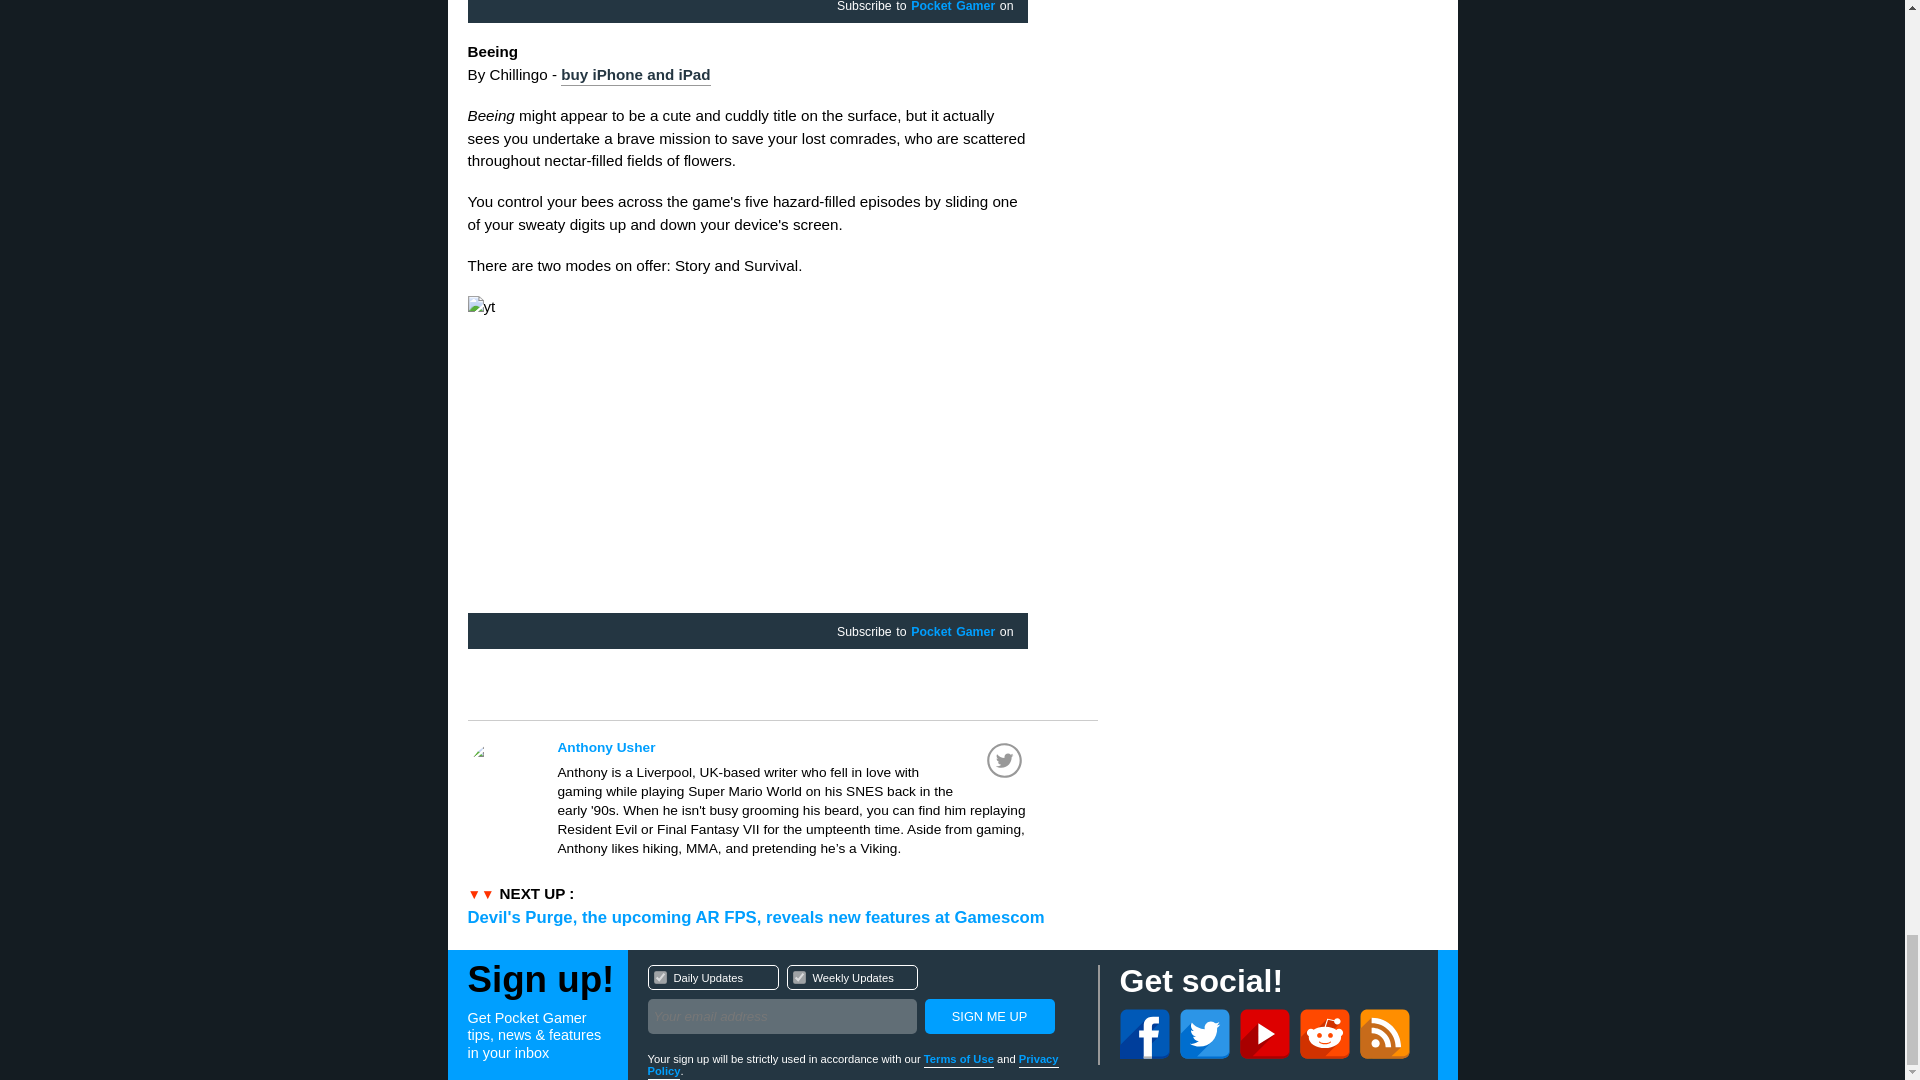  I want to click on Sign Me Up, so click(862, 1002).